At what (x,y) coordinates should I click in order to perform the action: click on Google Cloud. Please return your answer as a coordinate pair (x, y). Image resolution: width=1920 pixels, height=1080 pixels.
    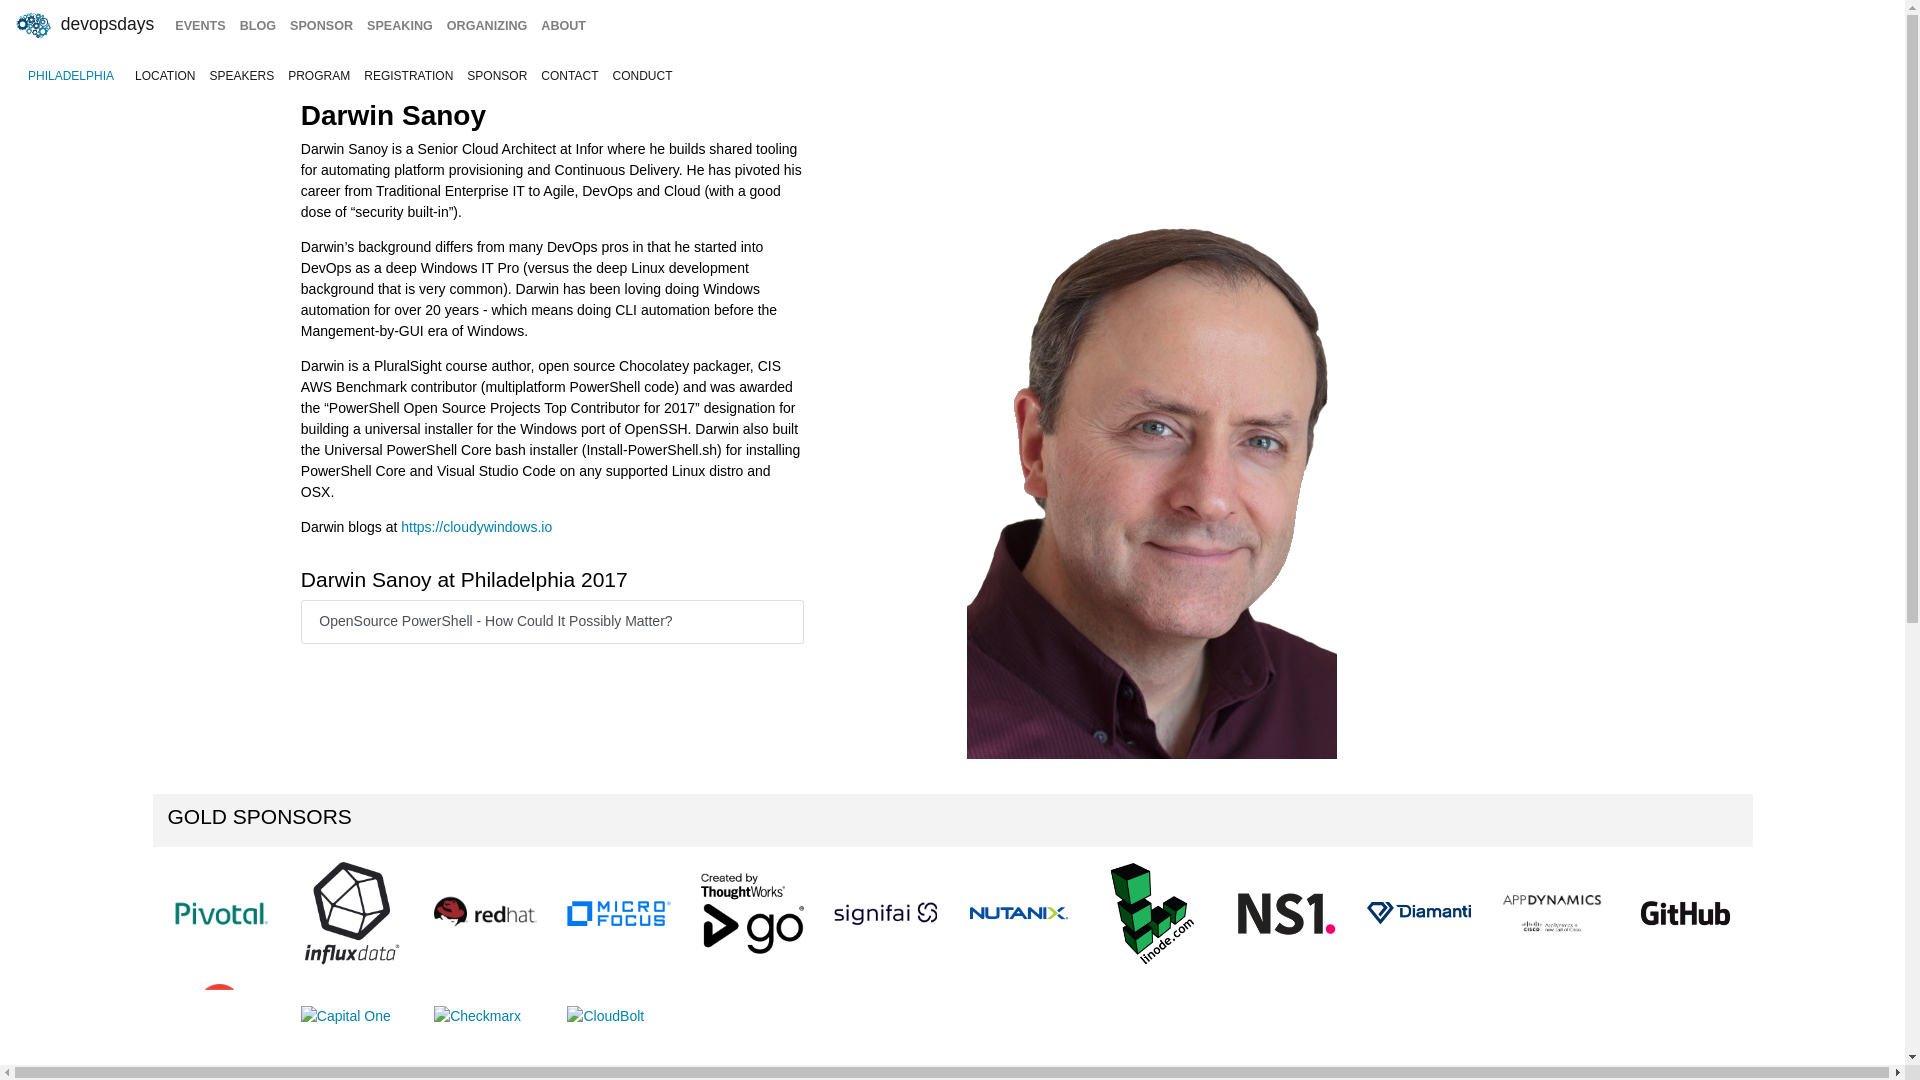
    Looking at the image, I should click on (219, 1016).